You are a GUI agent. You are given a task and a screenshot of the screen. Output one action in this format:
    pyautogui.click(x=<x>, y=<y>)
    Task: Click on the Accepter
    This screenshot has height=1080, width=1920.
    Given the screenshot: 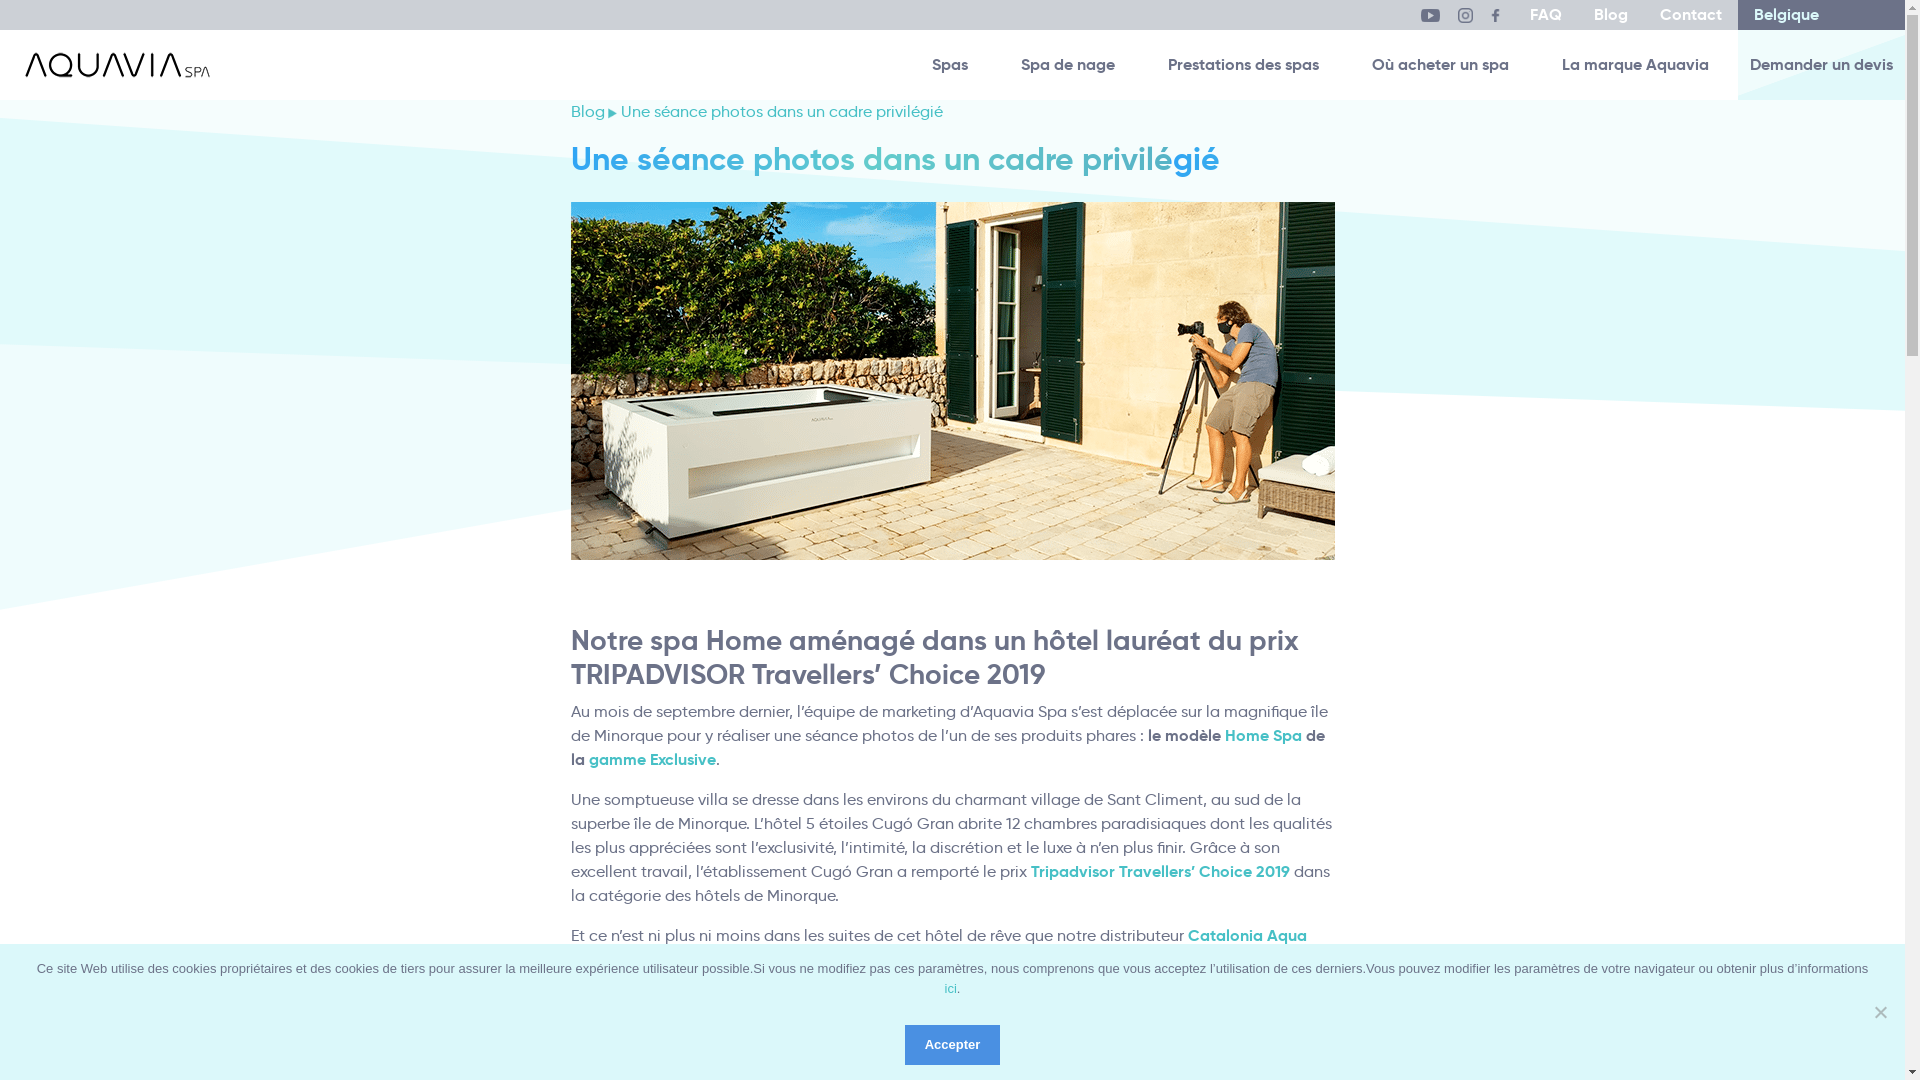 What is the action you would take?
    pyautogui.click(x=953, y=1045)
    